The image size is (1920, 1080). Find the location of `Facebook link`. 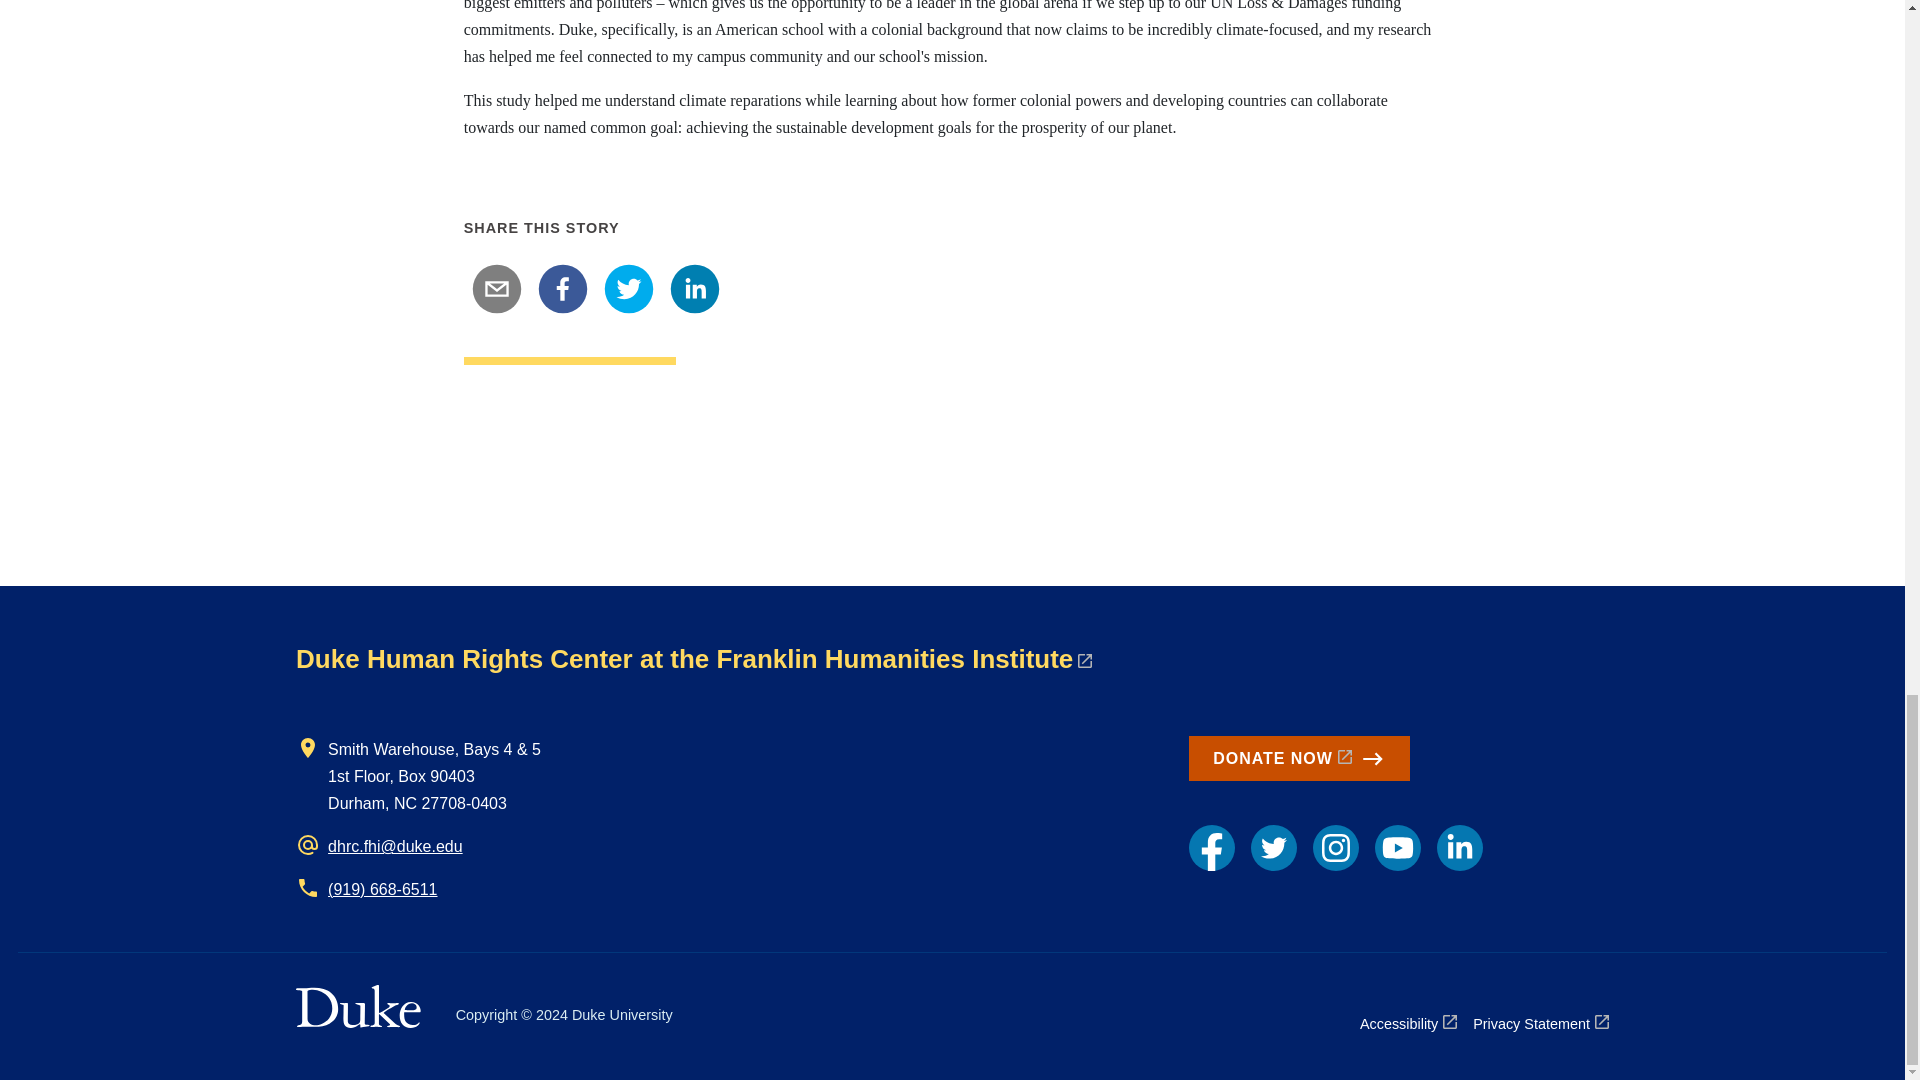

Facebook link is located at coordinates (1211, 848).